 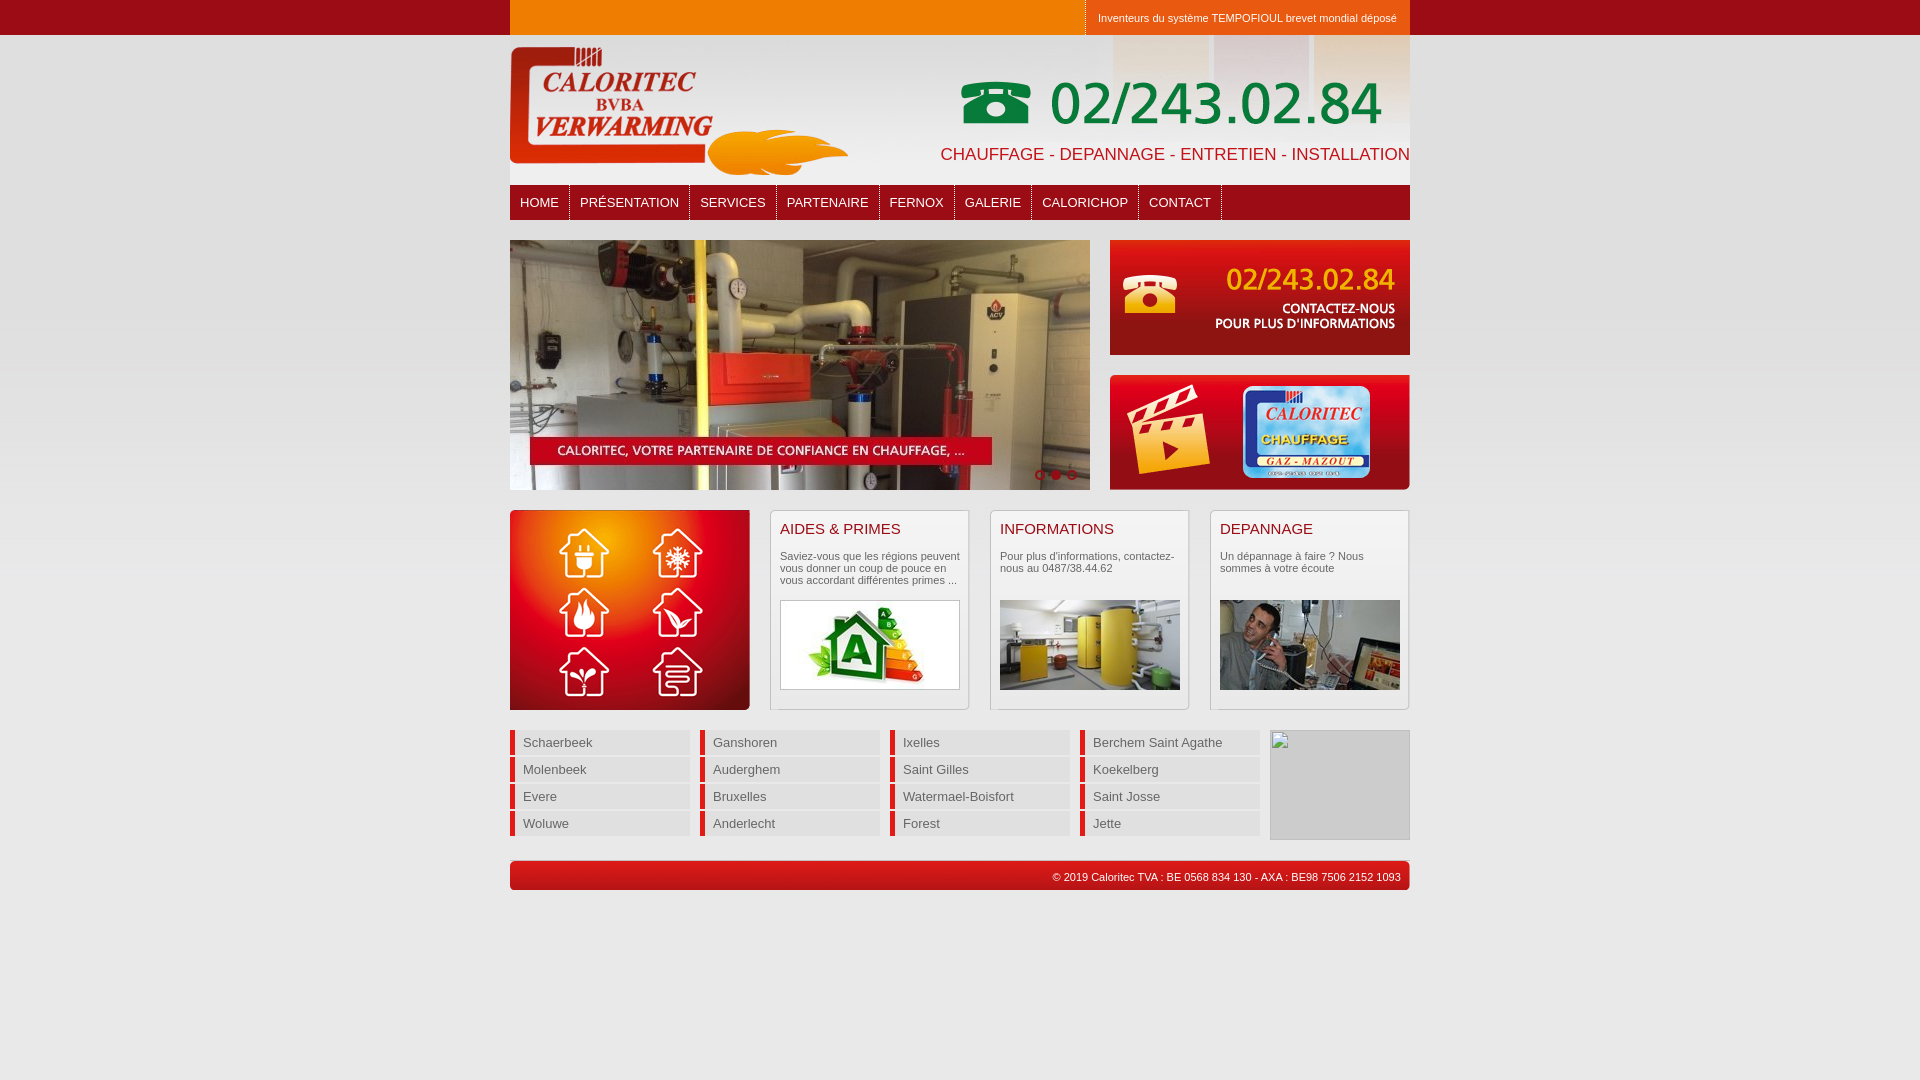 What do you see at coordinates (980, 742) in the screenshot?
I see `Ixelles` at bounding box center [980, 742].